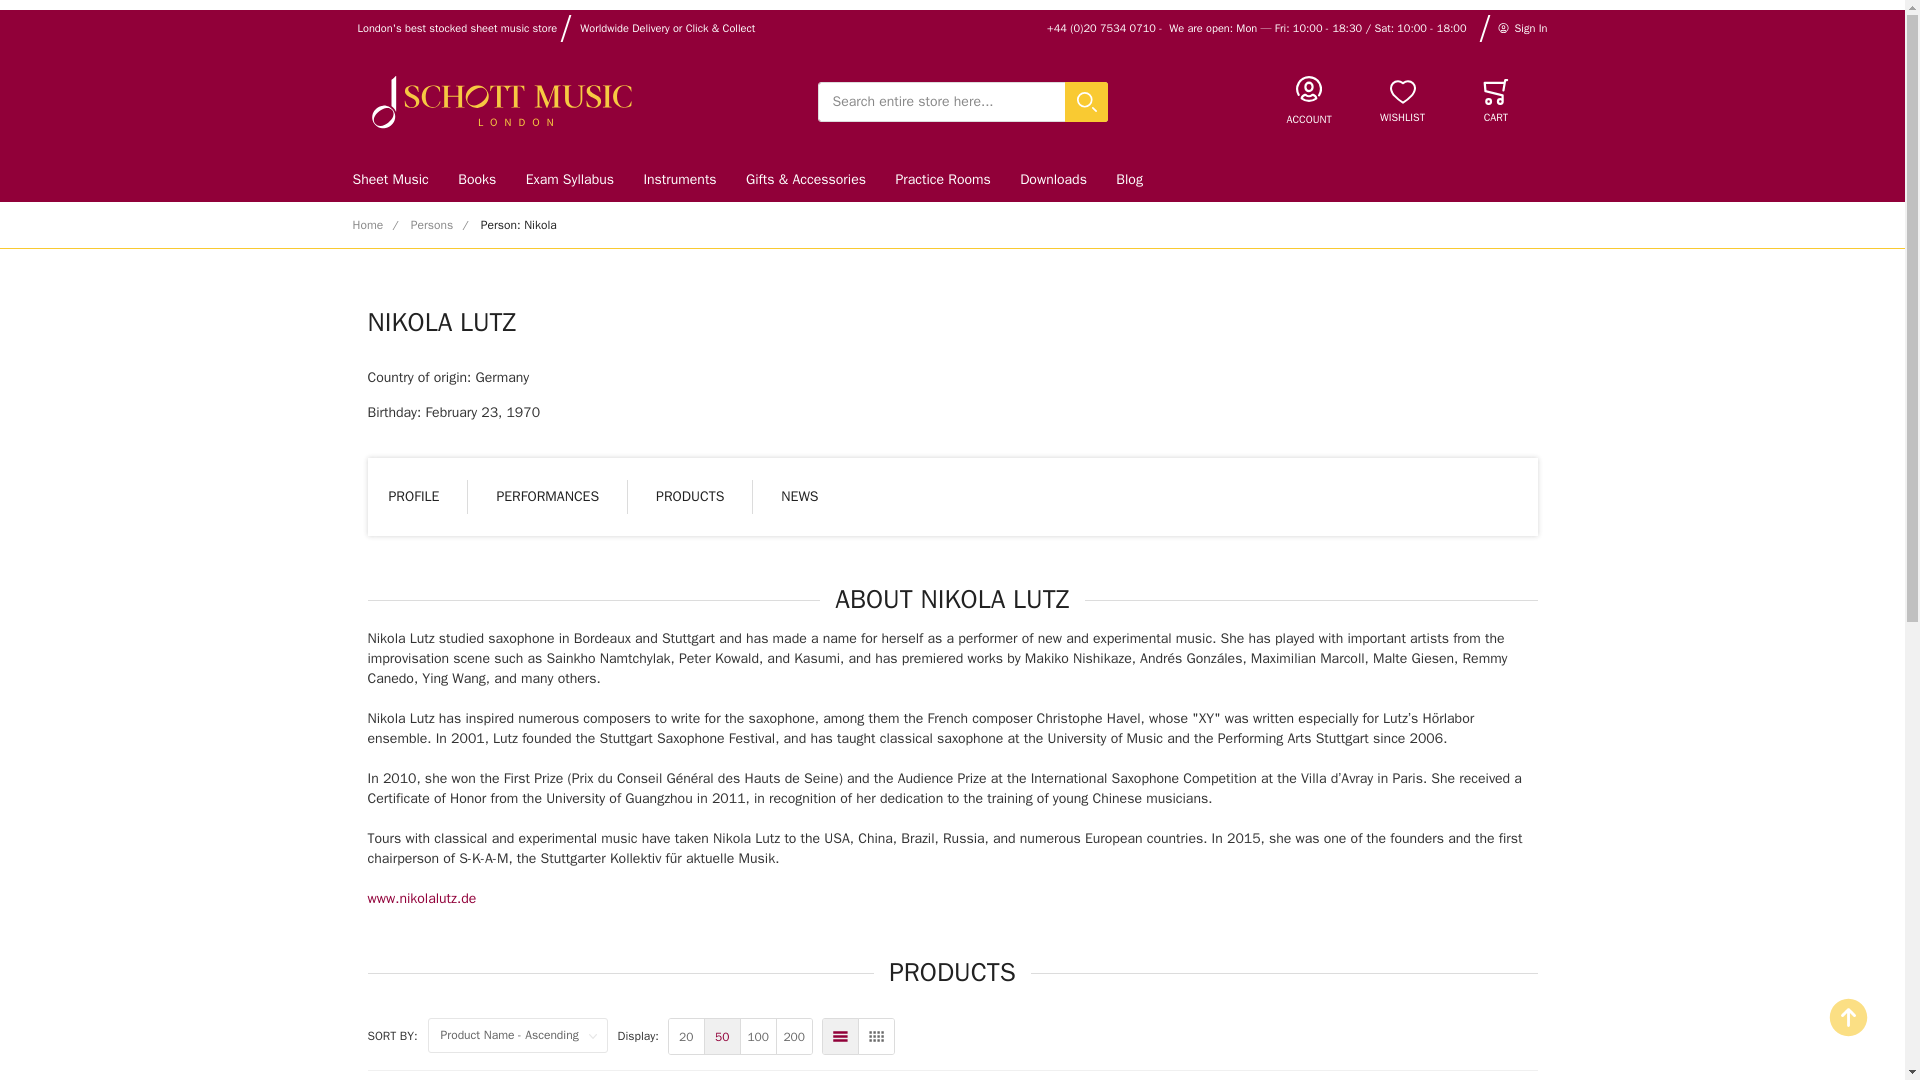 Image resolution: width=1920 pixels, height=1080 pixels. What do you see at coordinates (876, 1036) in the screenshot?
I see `Grid` at bounding box center [876, 1036].